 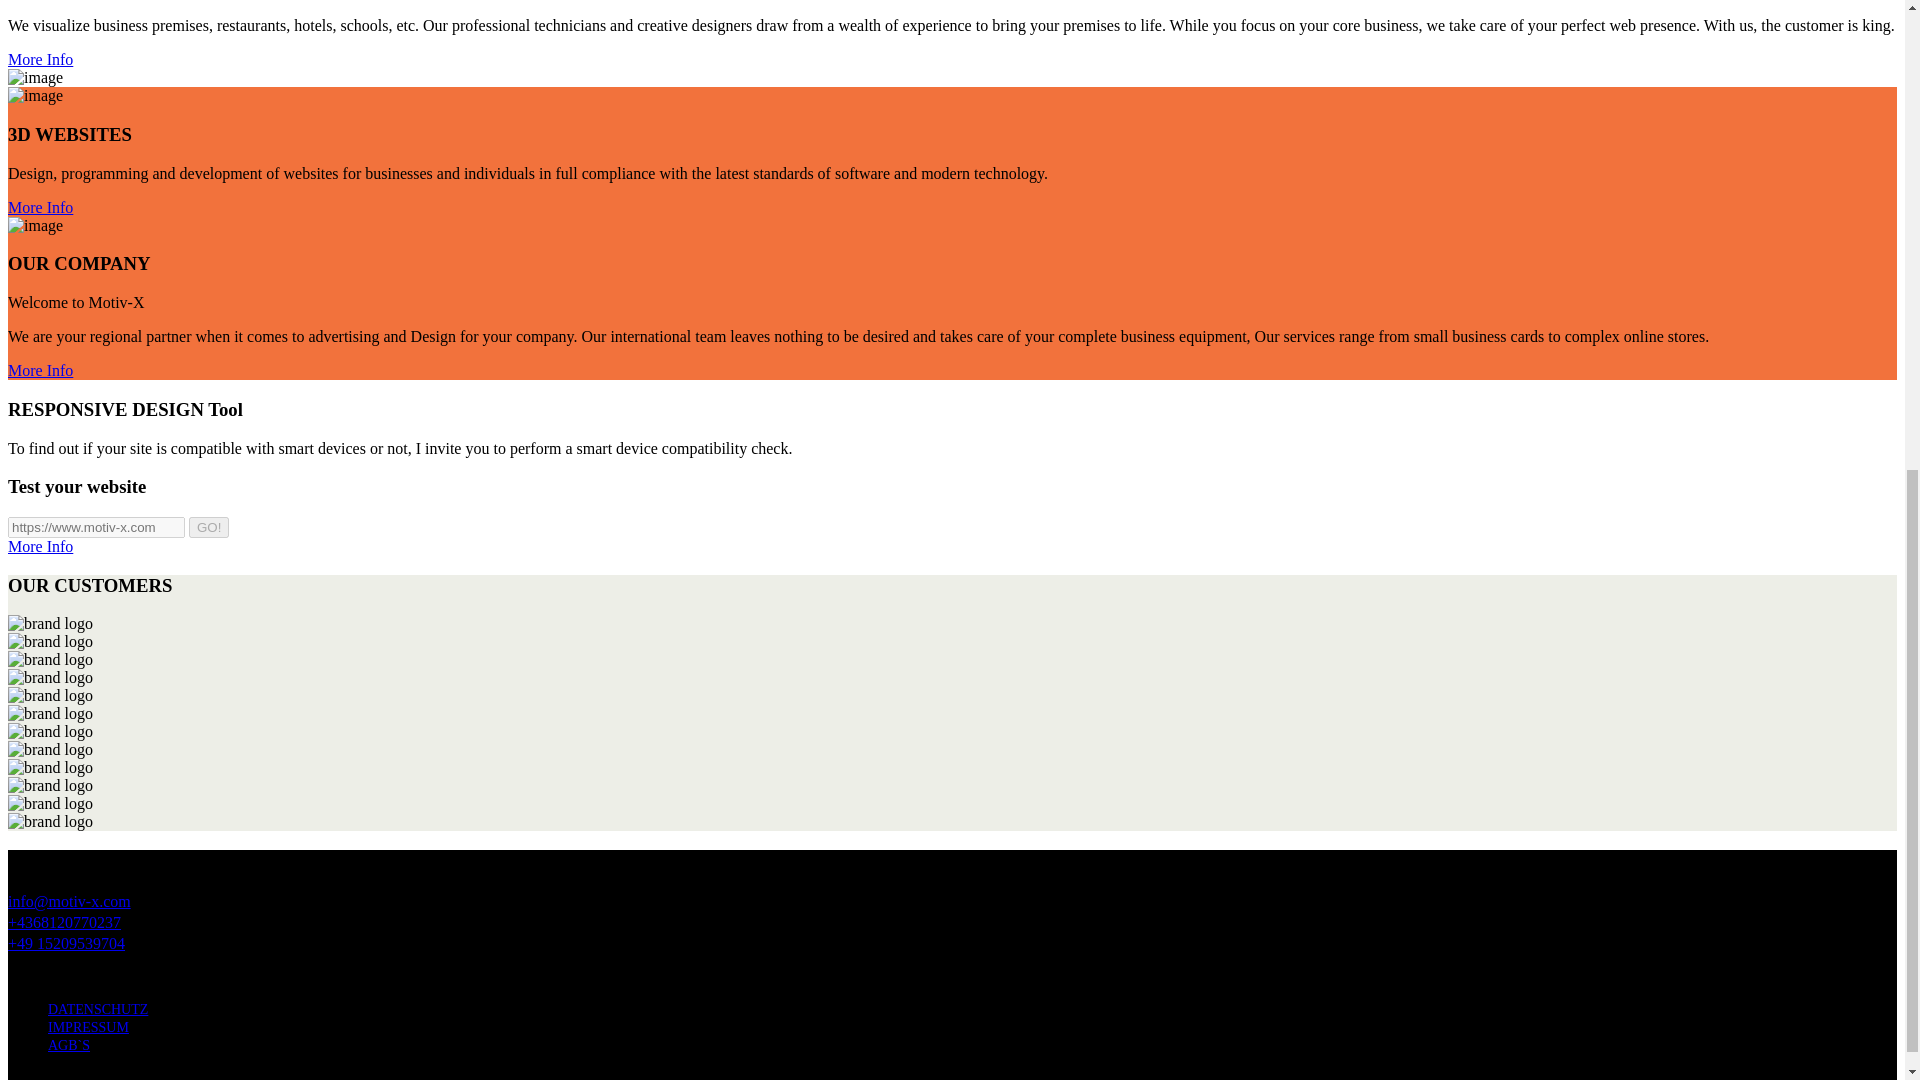 I want to click on GO!, so click(x=208, y=527).